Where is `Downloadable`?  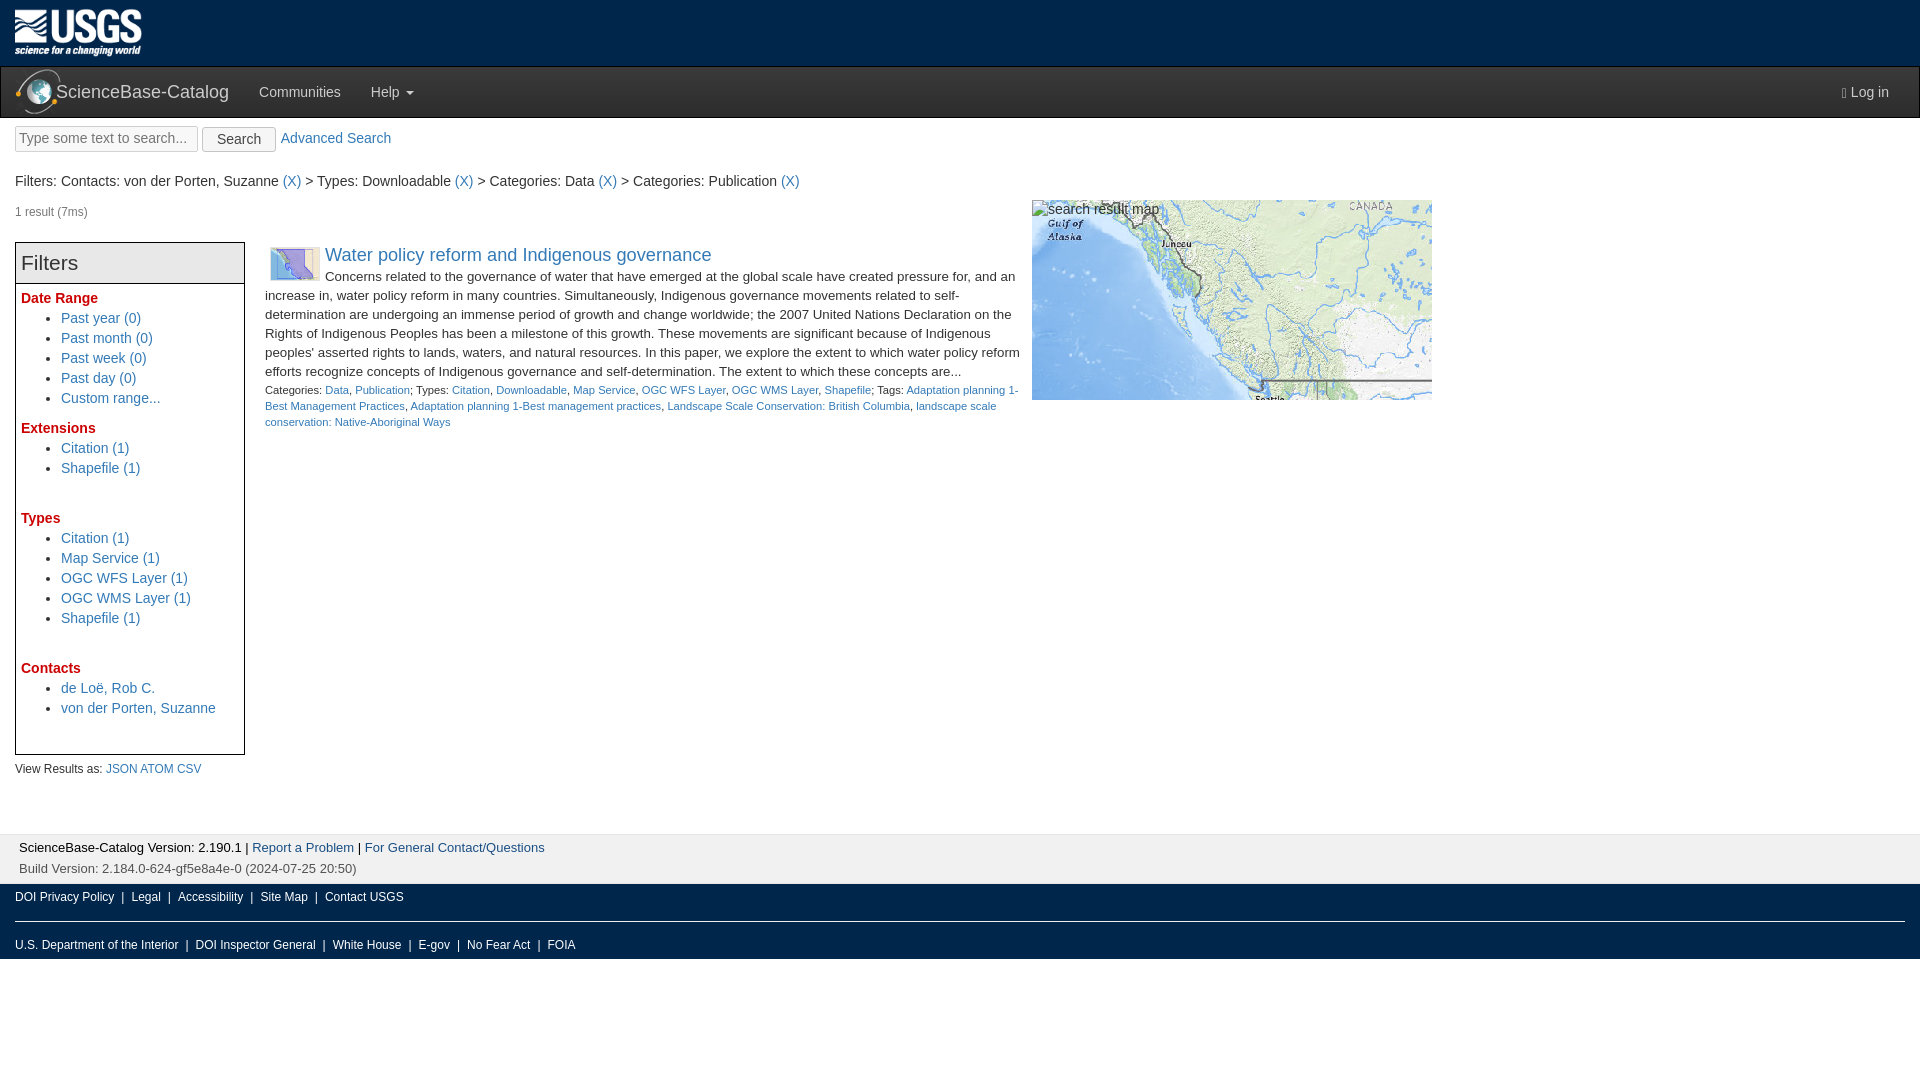 Downloadable is located at coordinates (530, 390).